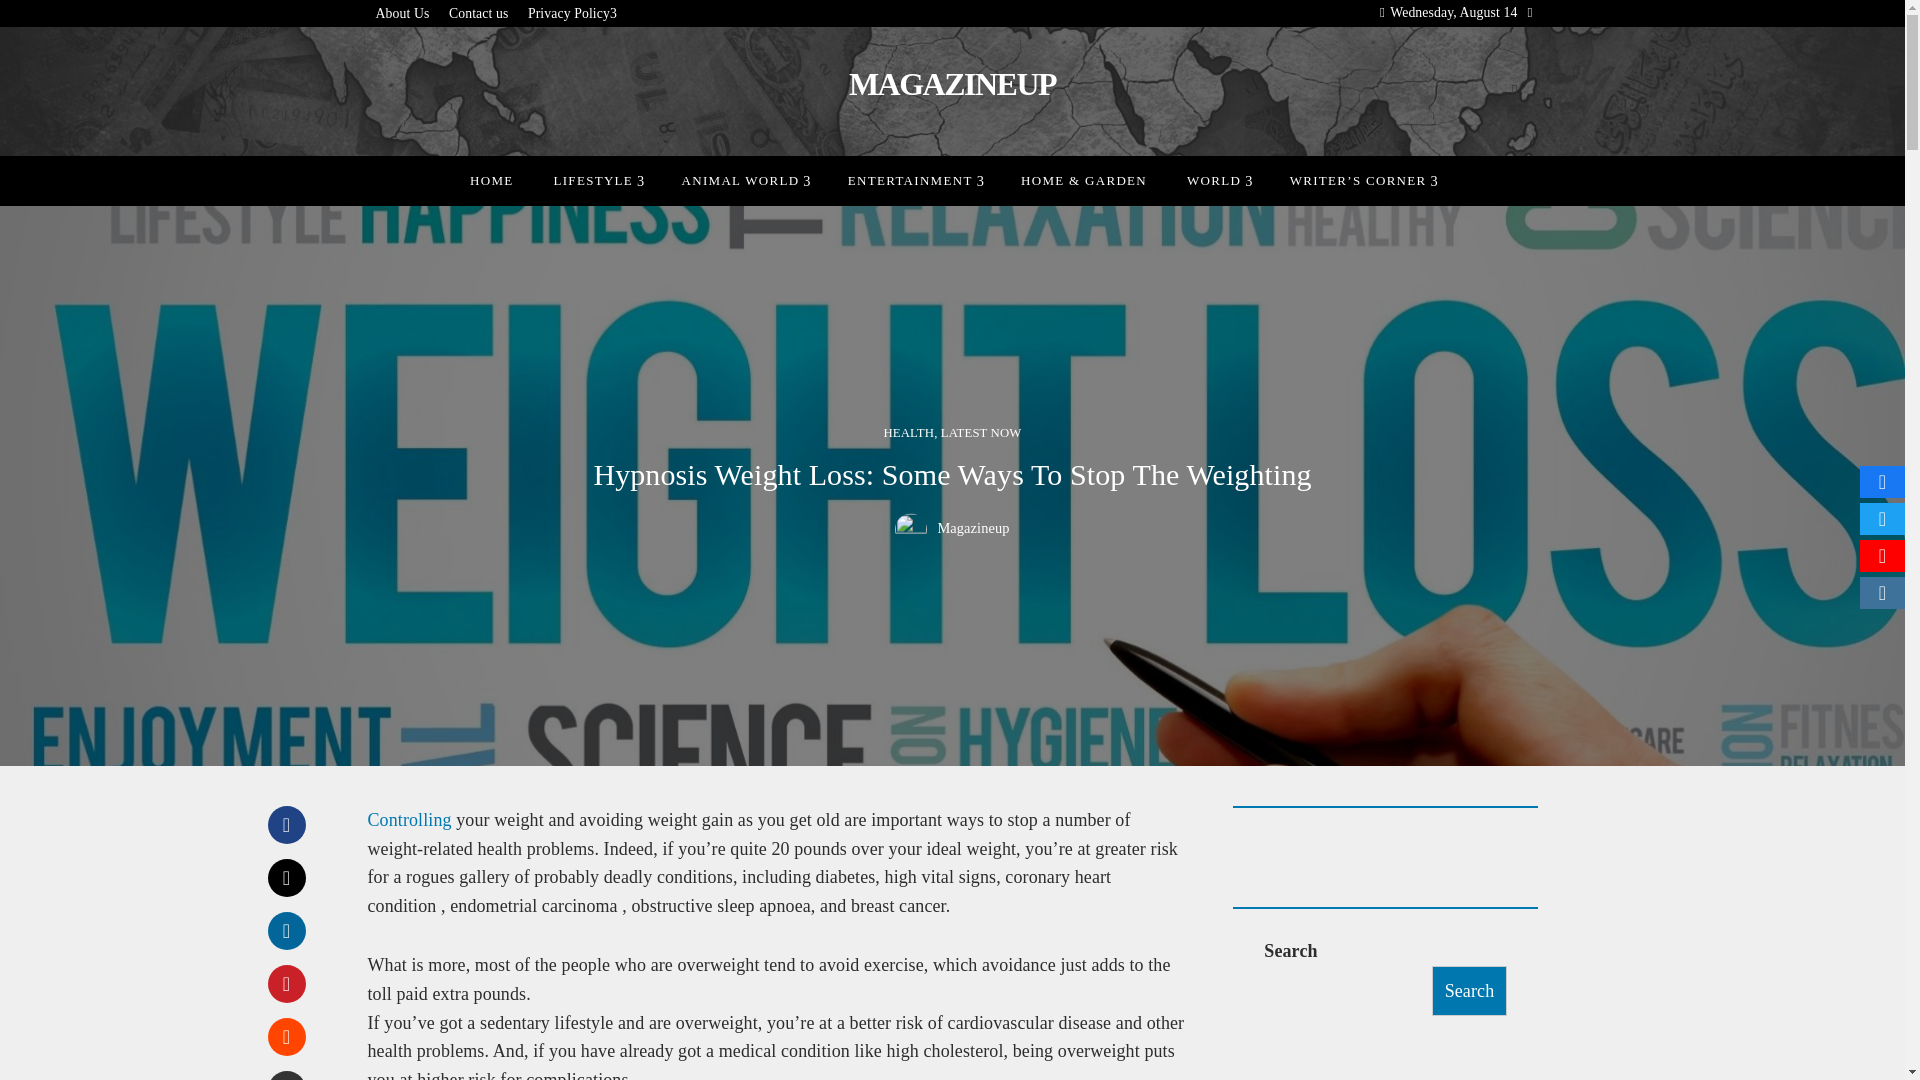 This screenshot has width=1920, height=1080. Describe the element at coordinates (952, 83) in the screenshot. I see `MAGAZINEUP` at that location.